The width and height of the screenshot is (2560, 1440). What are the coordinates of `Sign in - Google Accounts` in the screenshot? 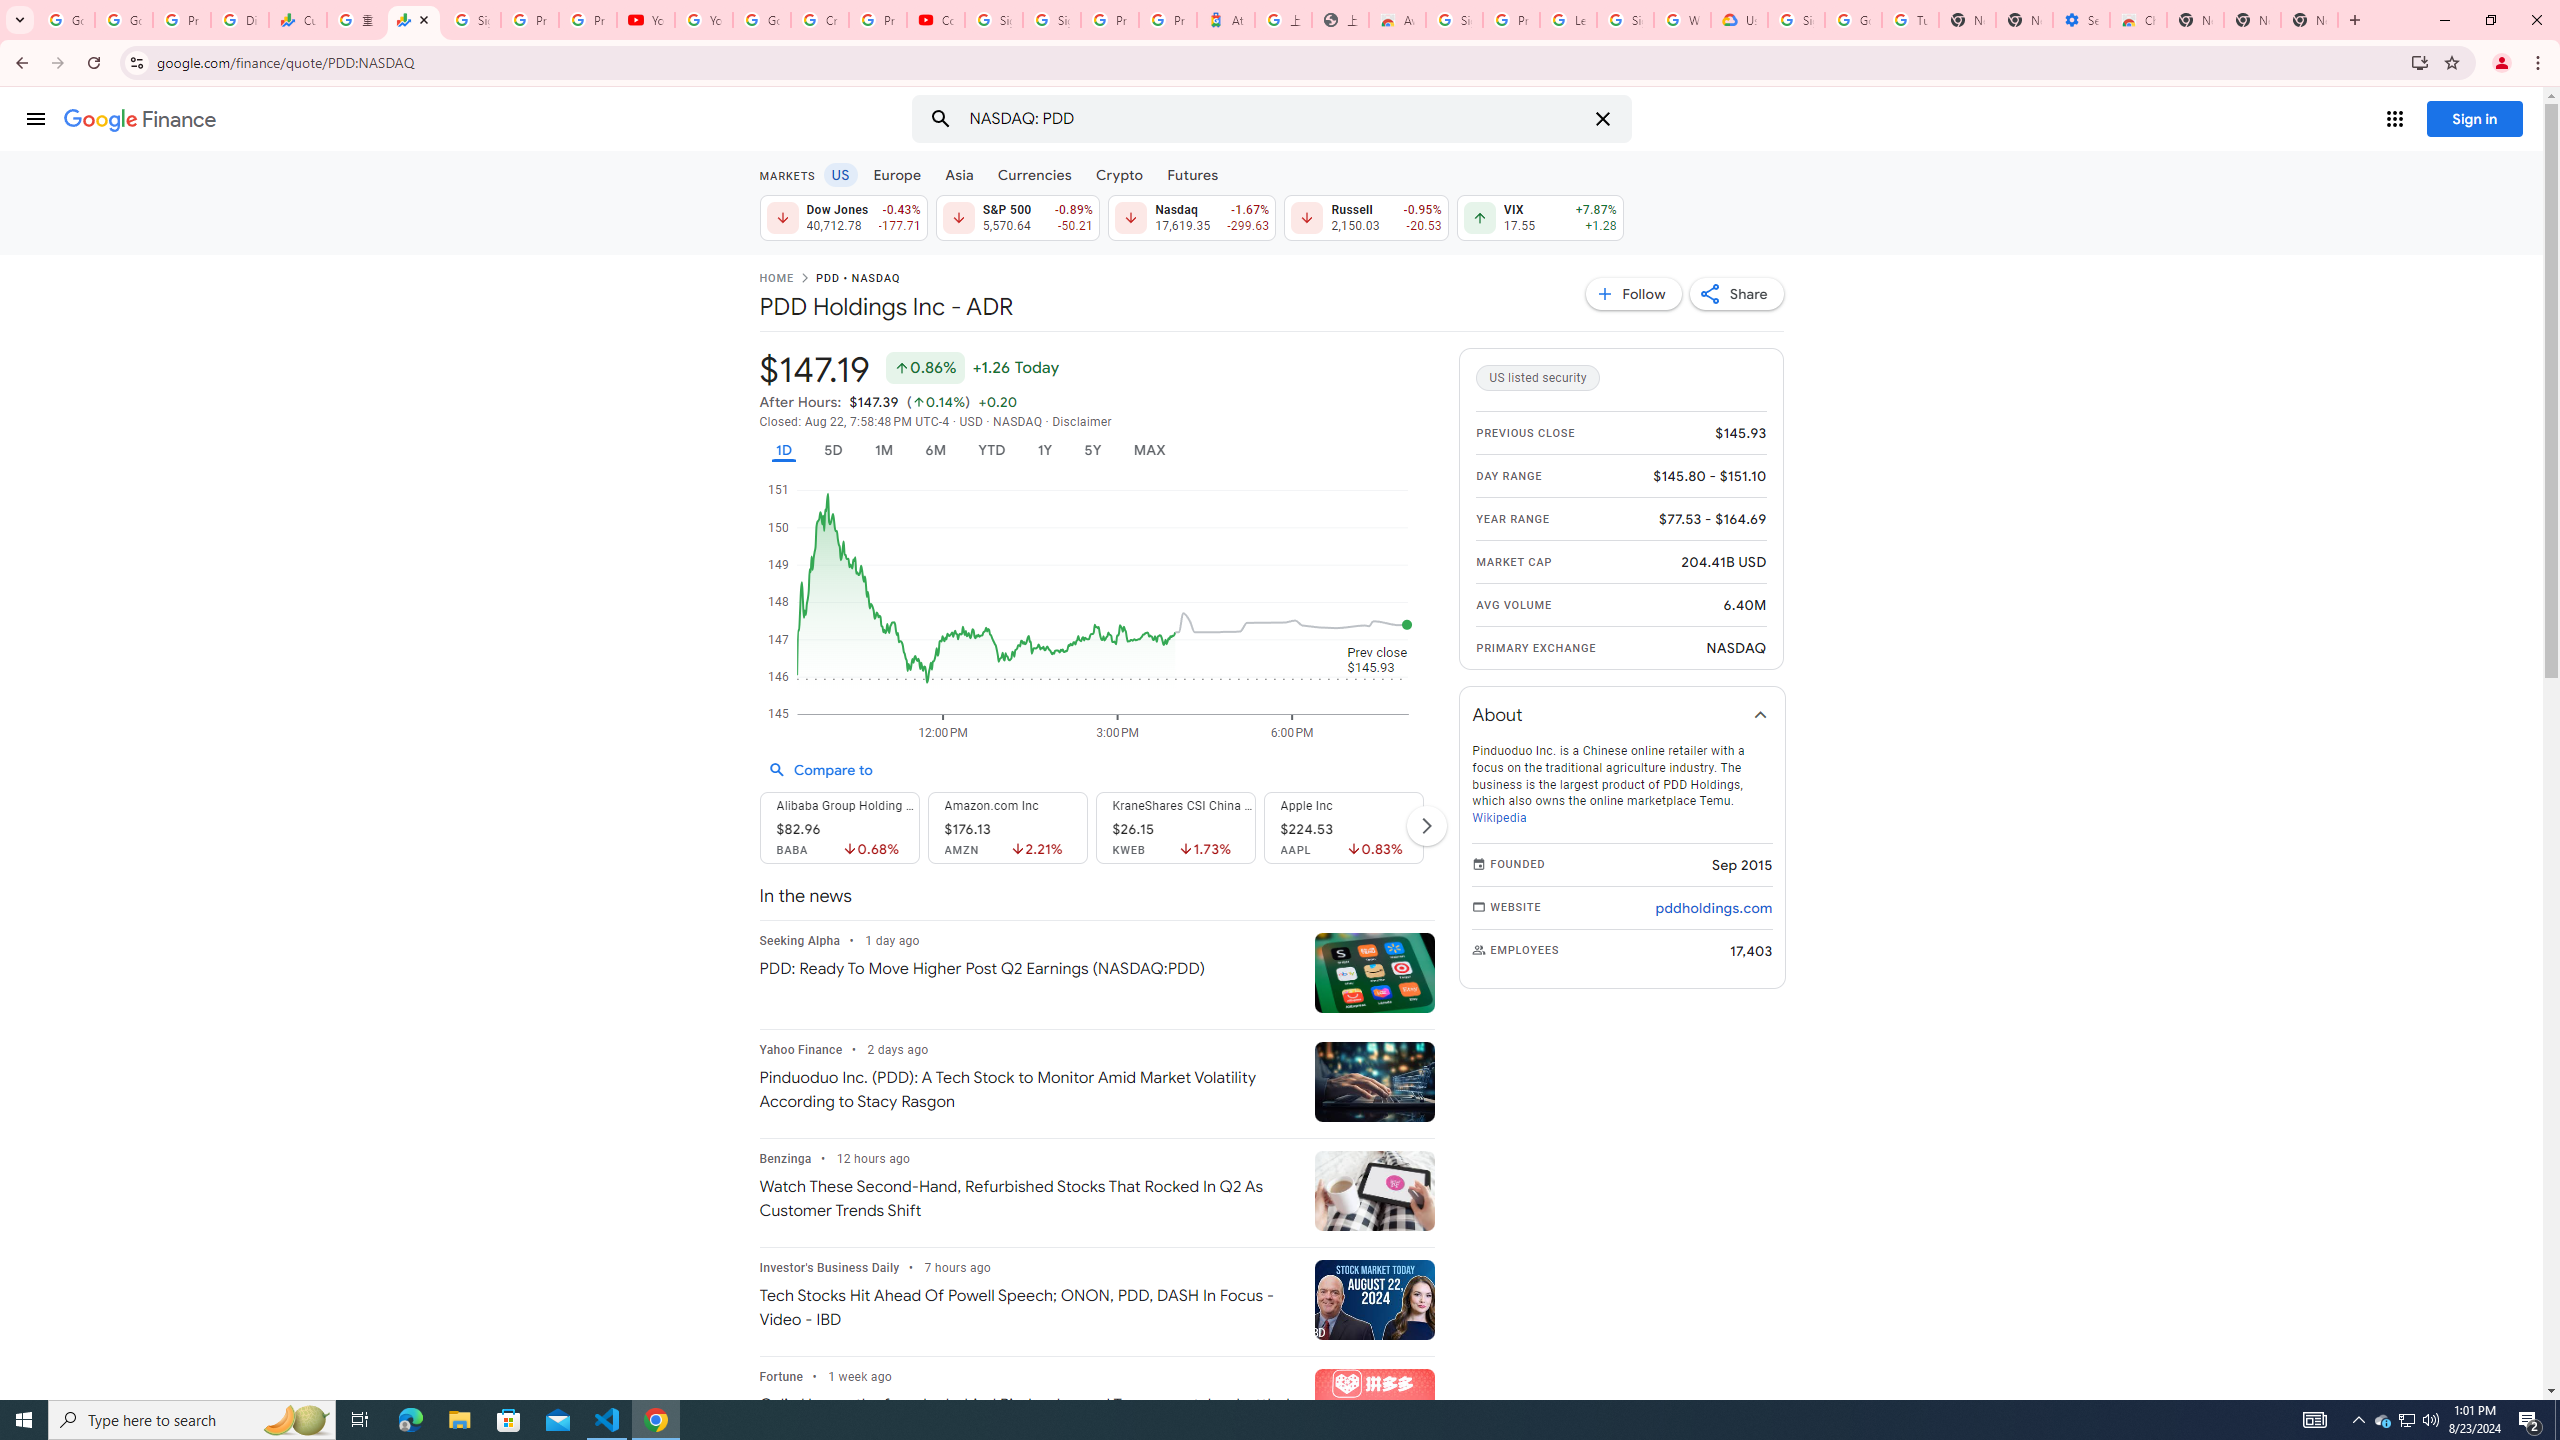 It's located at (1455, 20).